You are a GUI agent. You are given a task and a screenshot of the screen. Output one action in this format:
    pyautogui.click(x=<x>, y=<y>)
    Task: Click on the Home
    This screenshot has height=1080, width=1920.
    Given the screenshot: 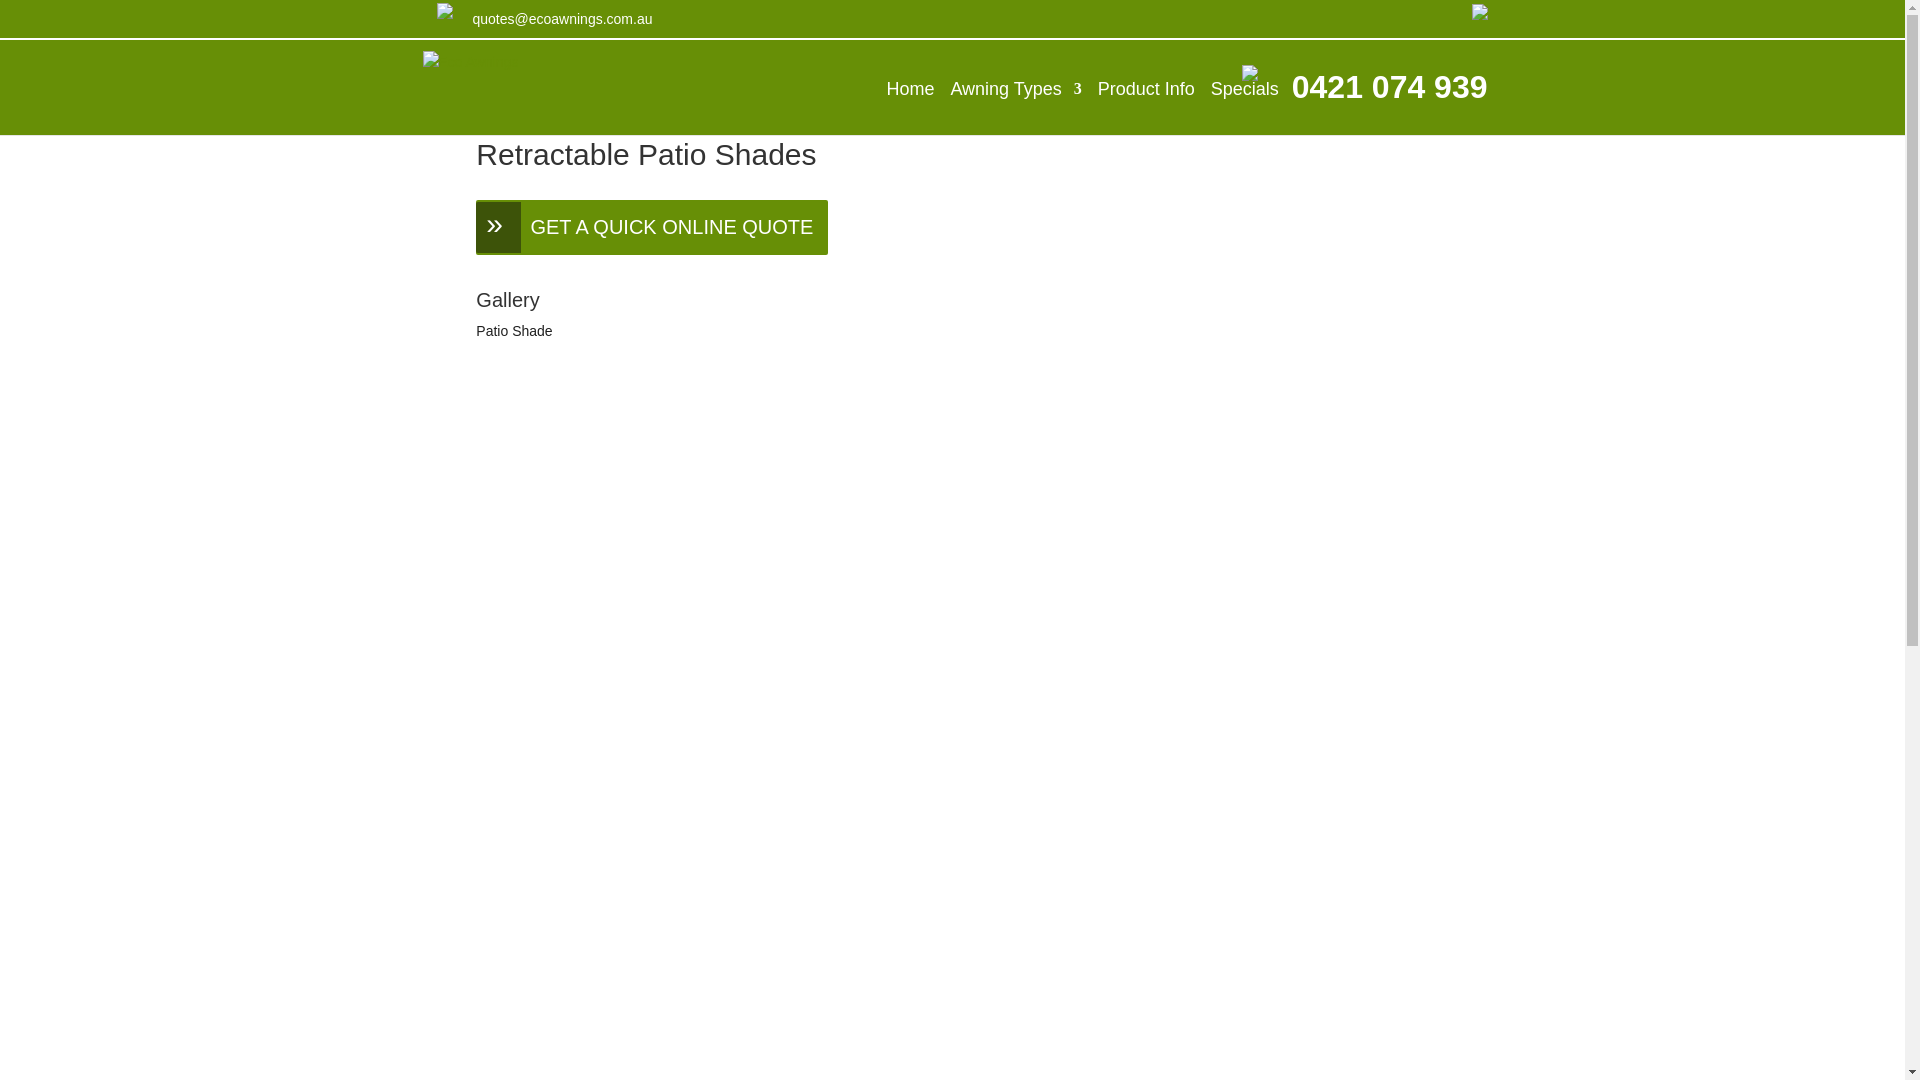 What is the action you would take?
    pyautogui.click(x=910, y=89)
    